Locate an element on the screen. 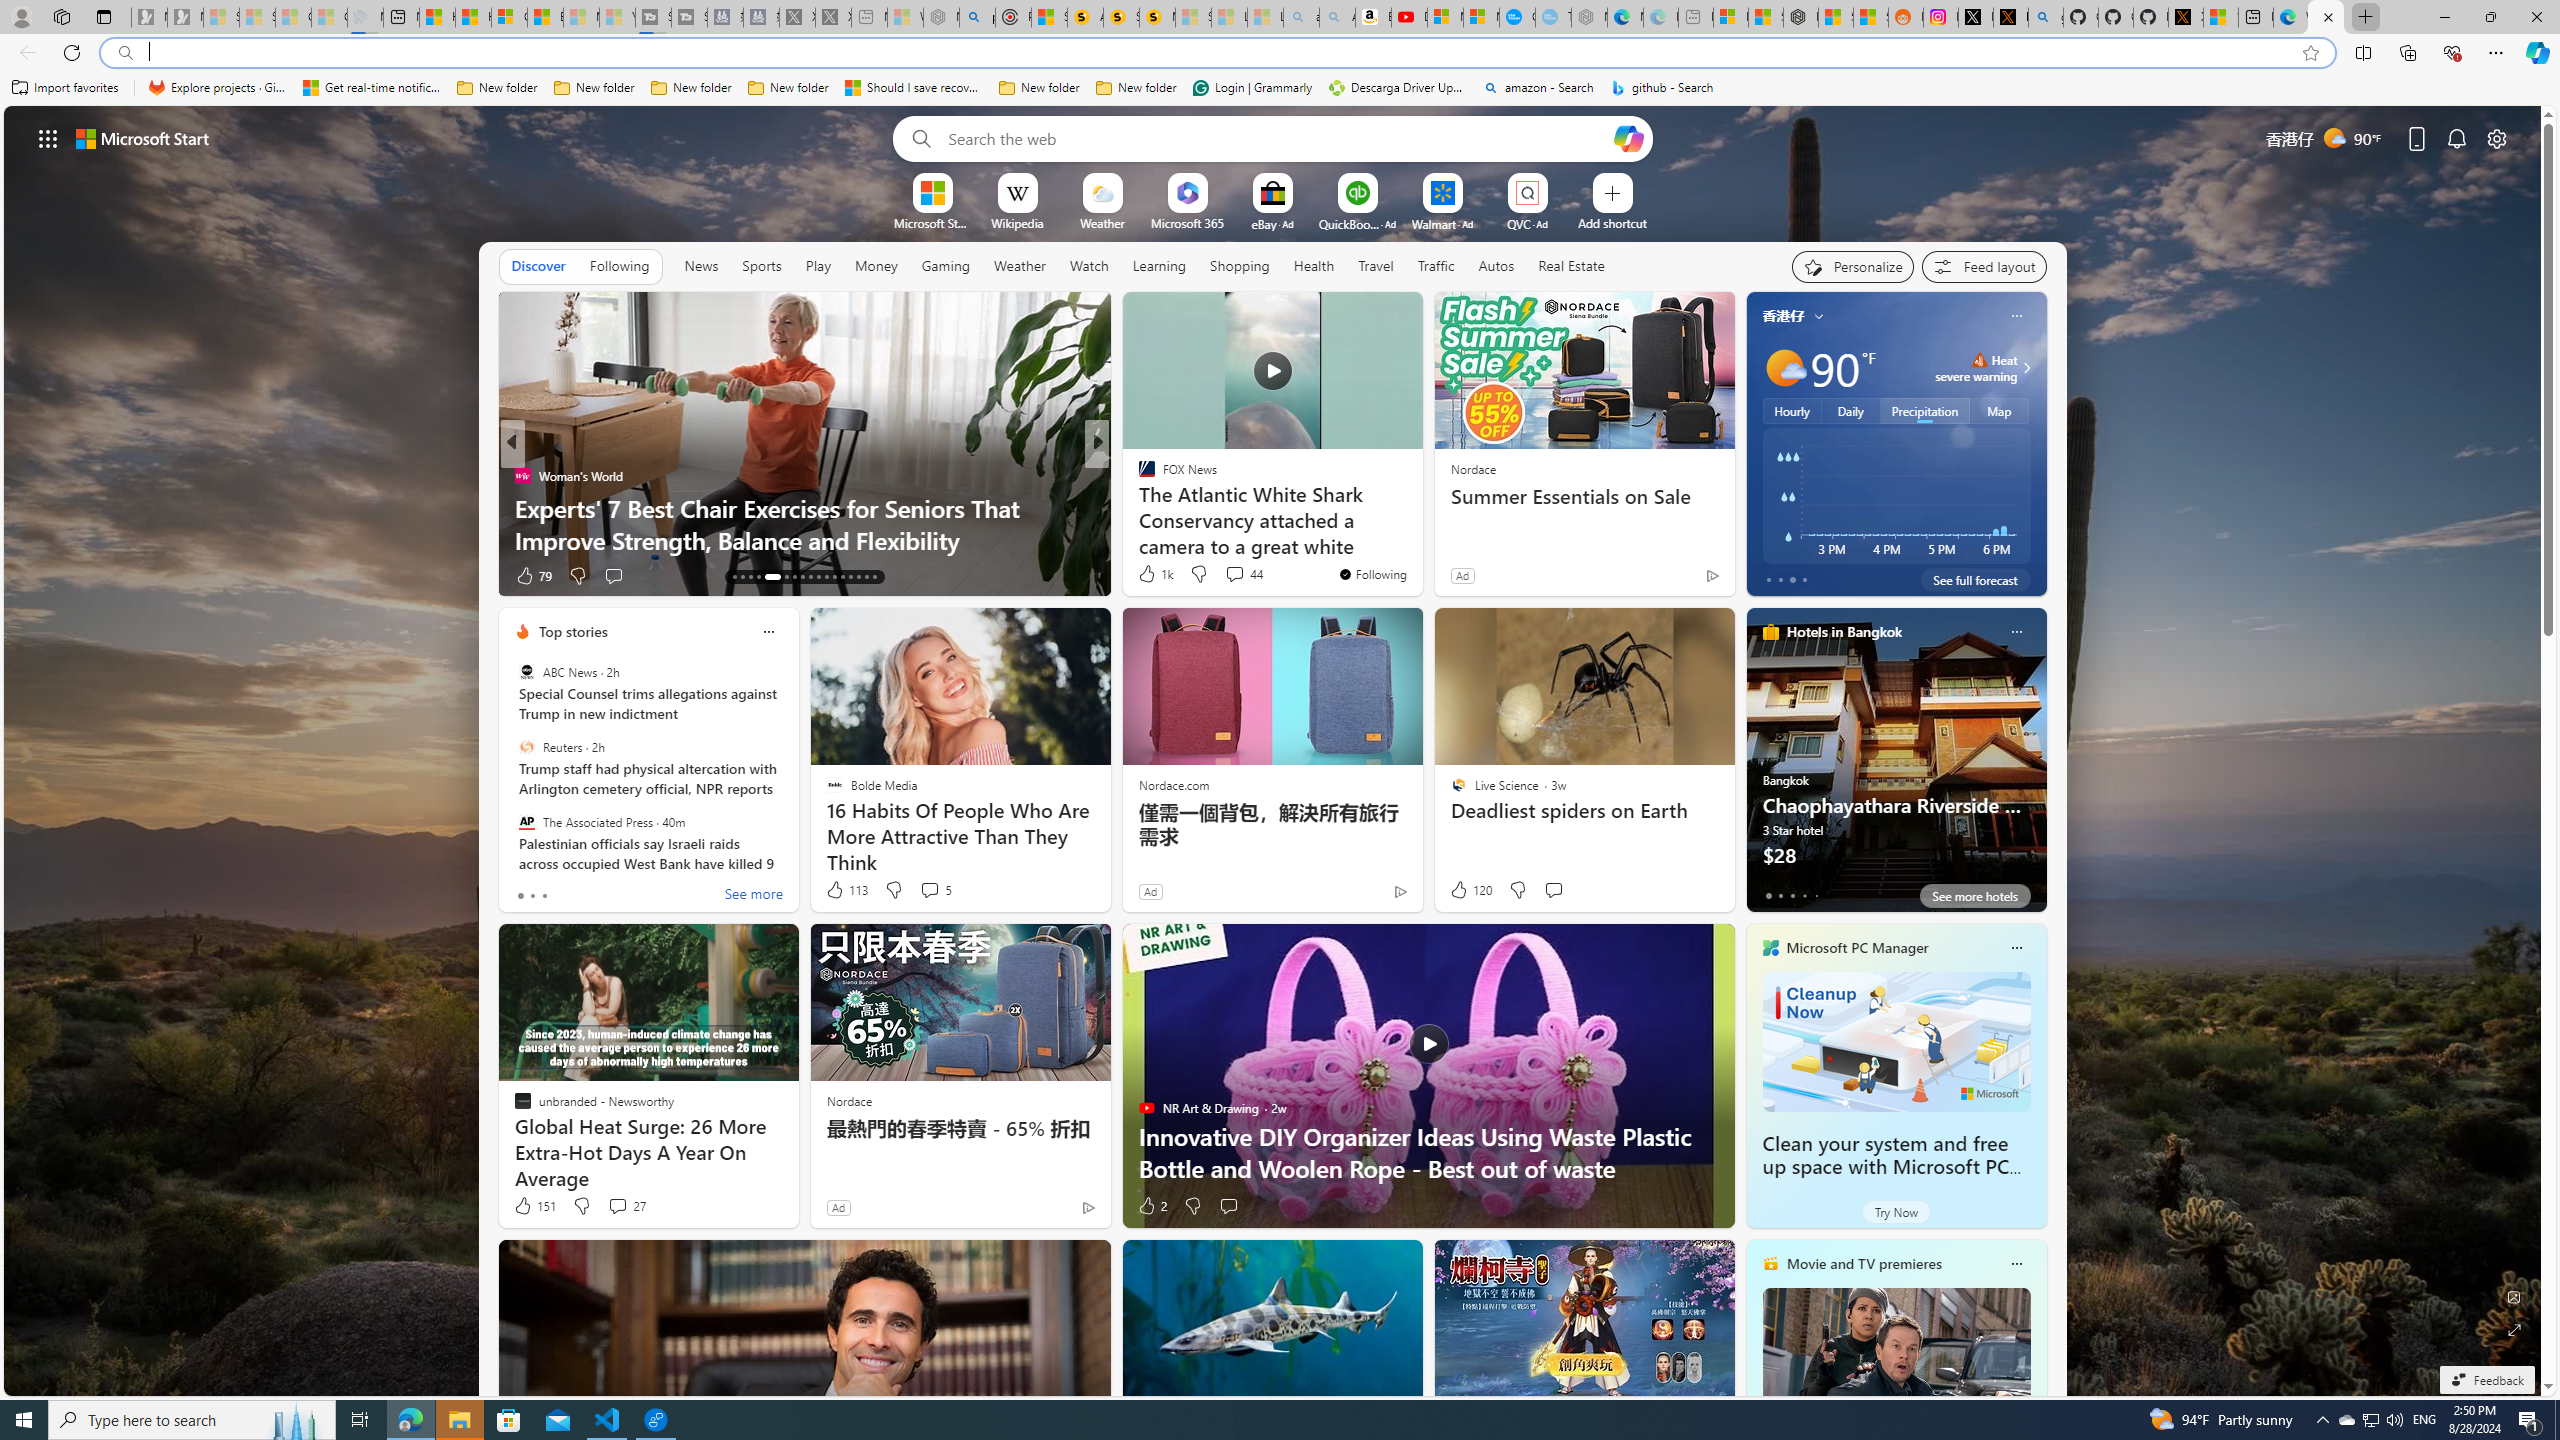 This screenshot has height=1440, width=2560. tab-3 is located at coordinates (1803, 895).